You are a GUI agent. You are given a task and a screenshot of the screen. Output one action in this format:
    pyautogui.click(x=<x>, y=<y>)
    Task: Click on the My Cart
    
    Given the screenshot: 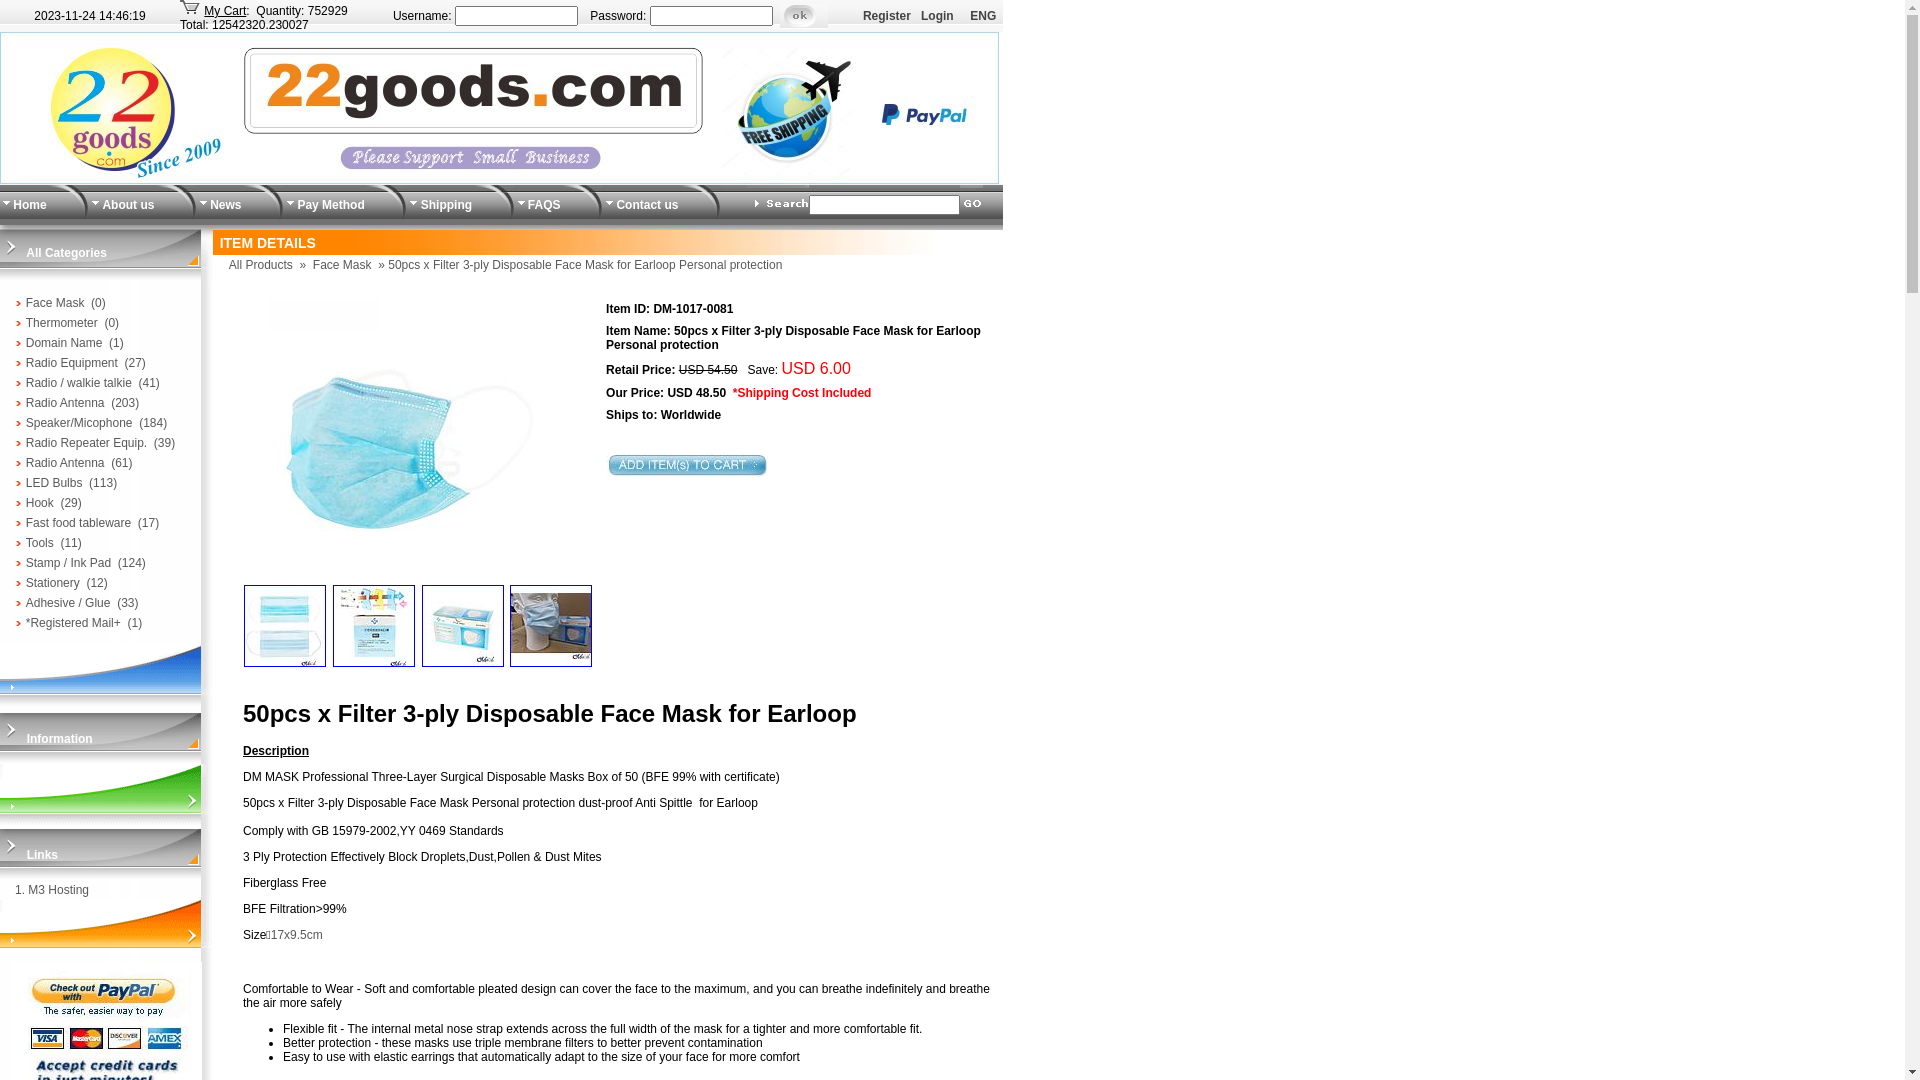 What is the action you would take?
    pyautogui.click(x=224, y=11)
    